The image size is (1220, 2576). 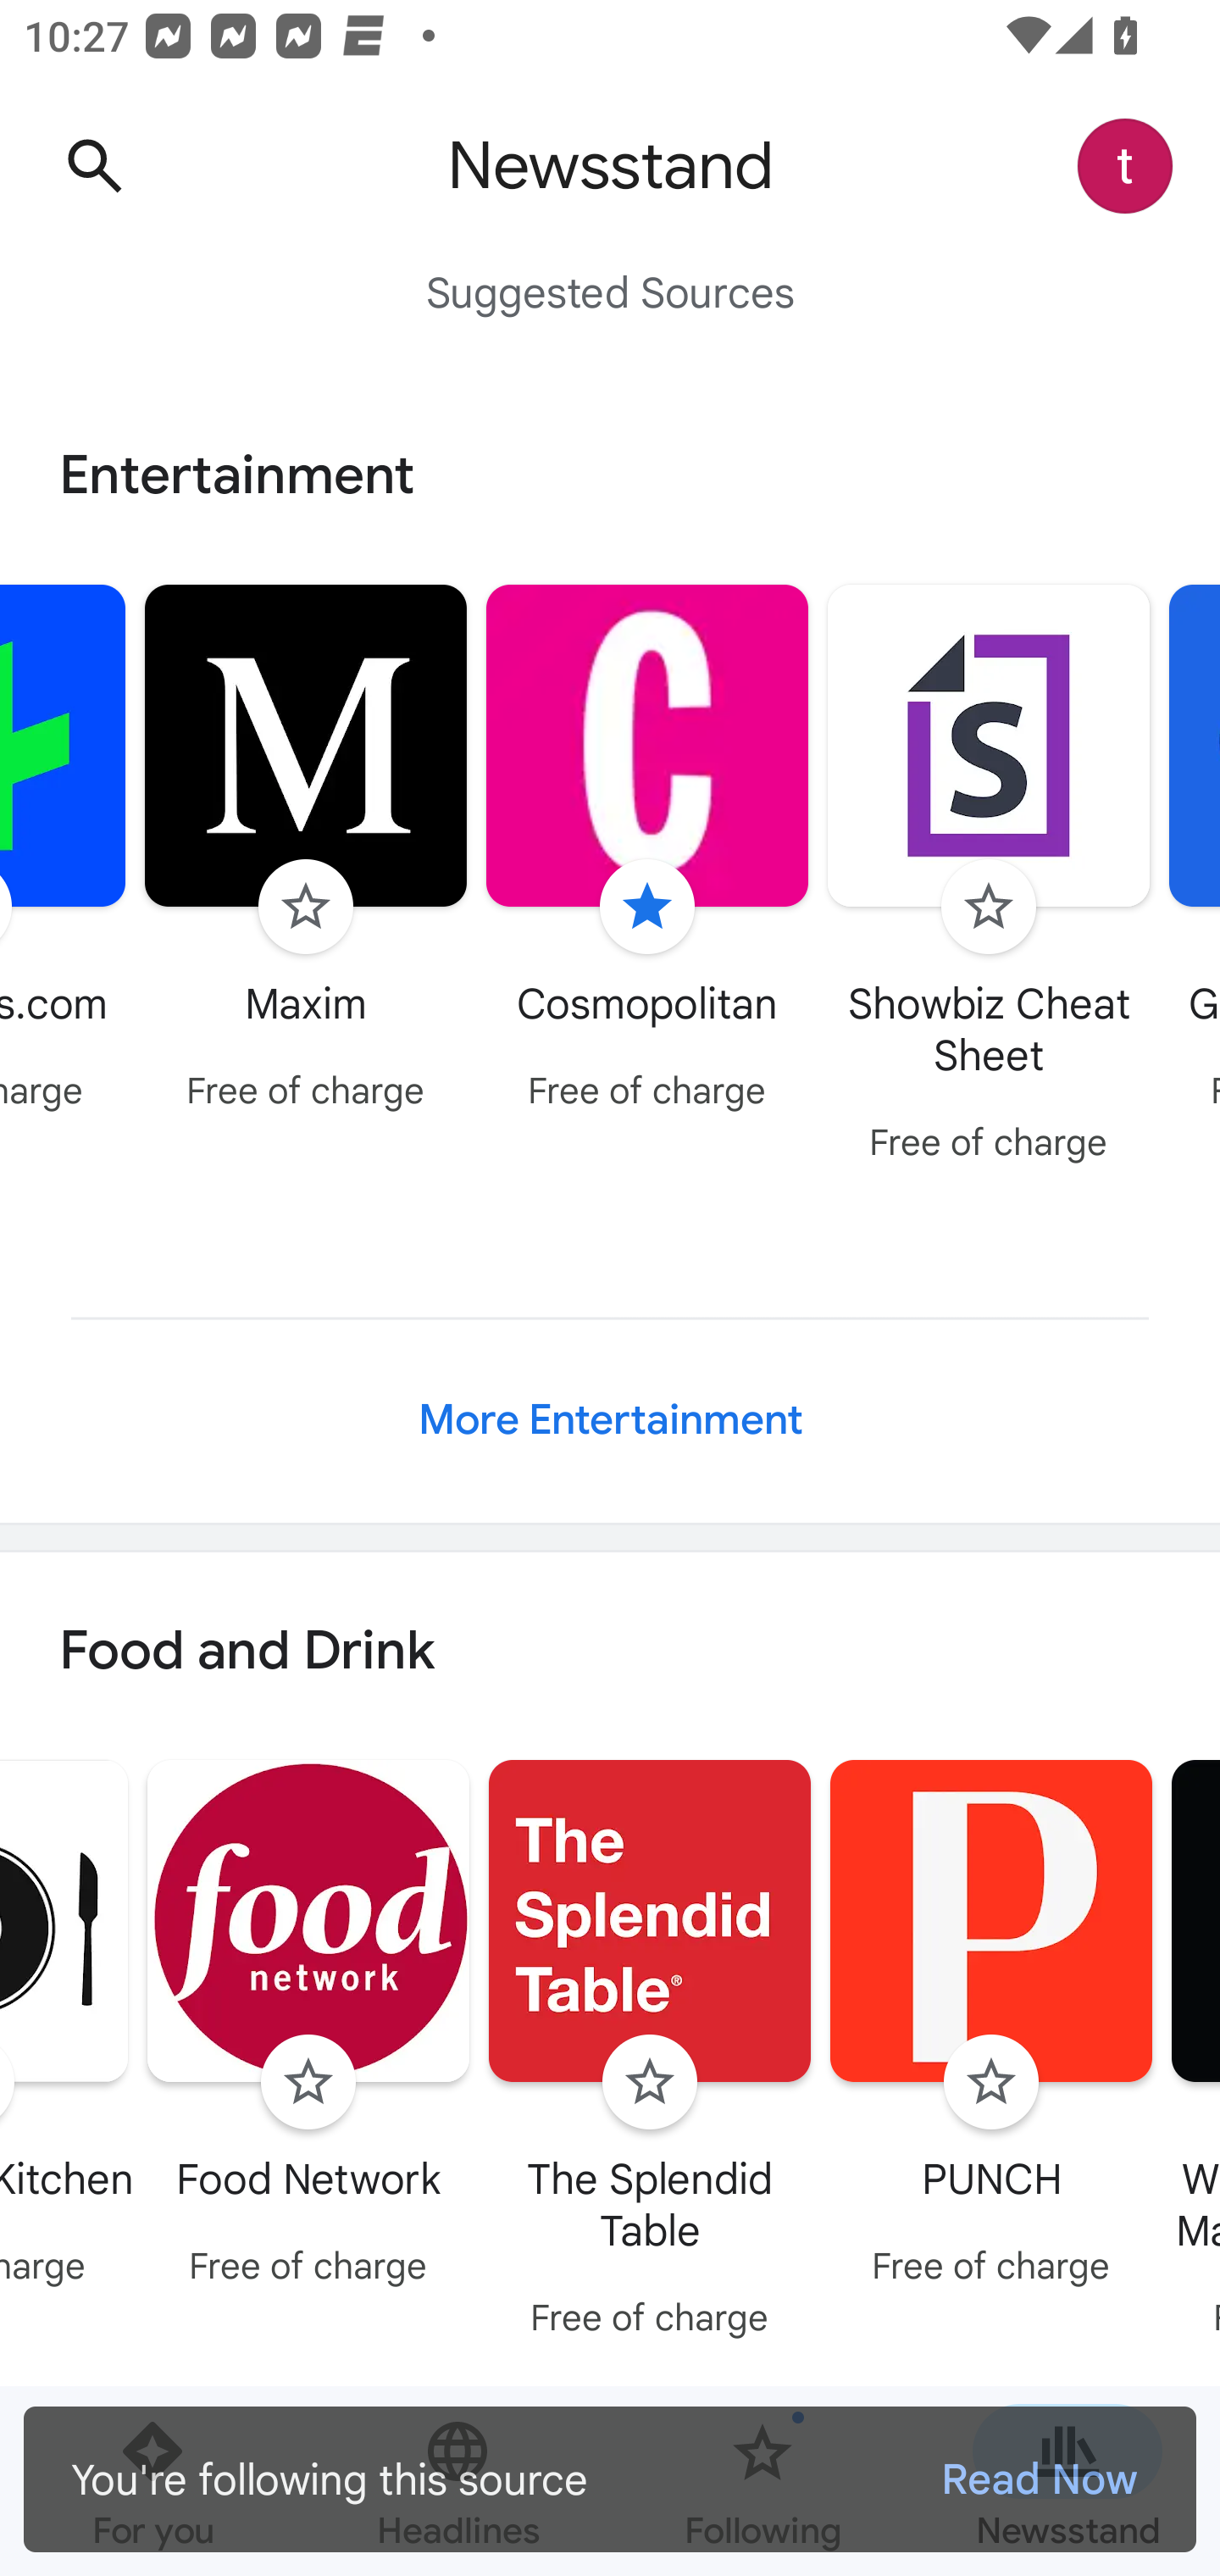 I want to click on Search, so click(x=94, y=166).